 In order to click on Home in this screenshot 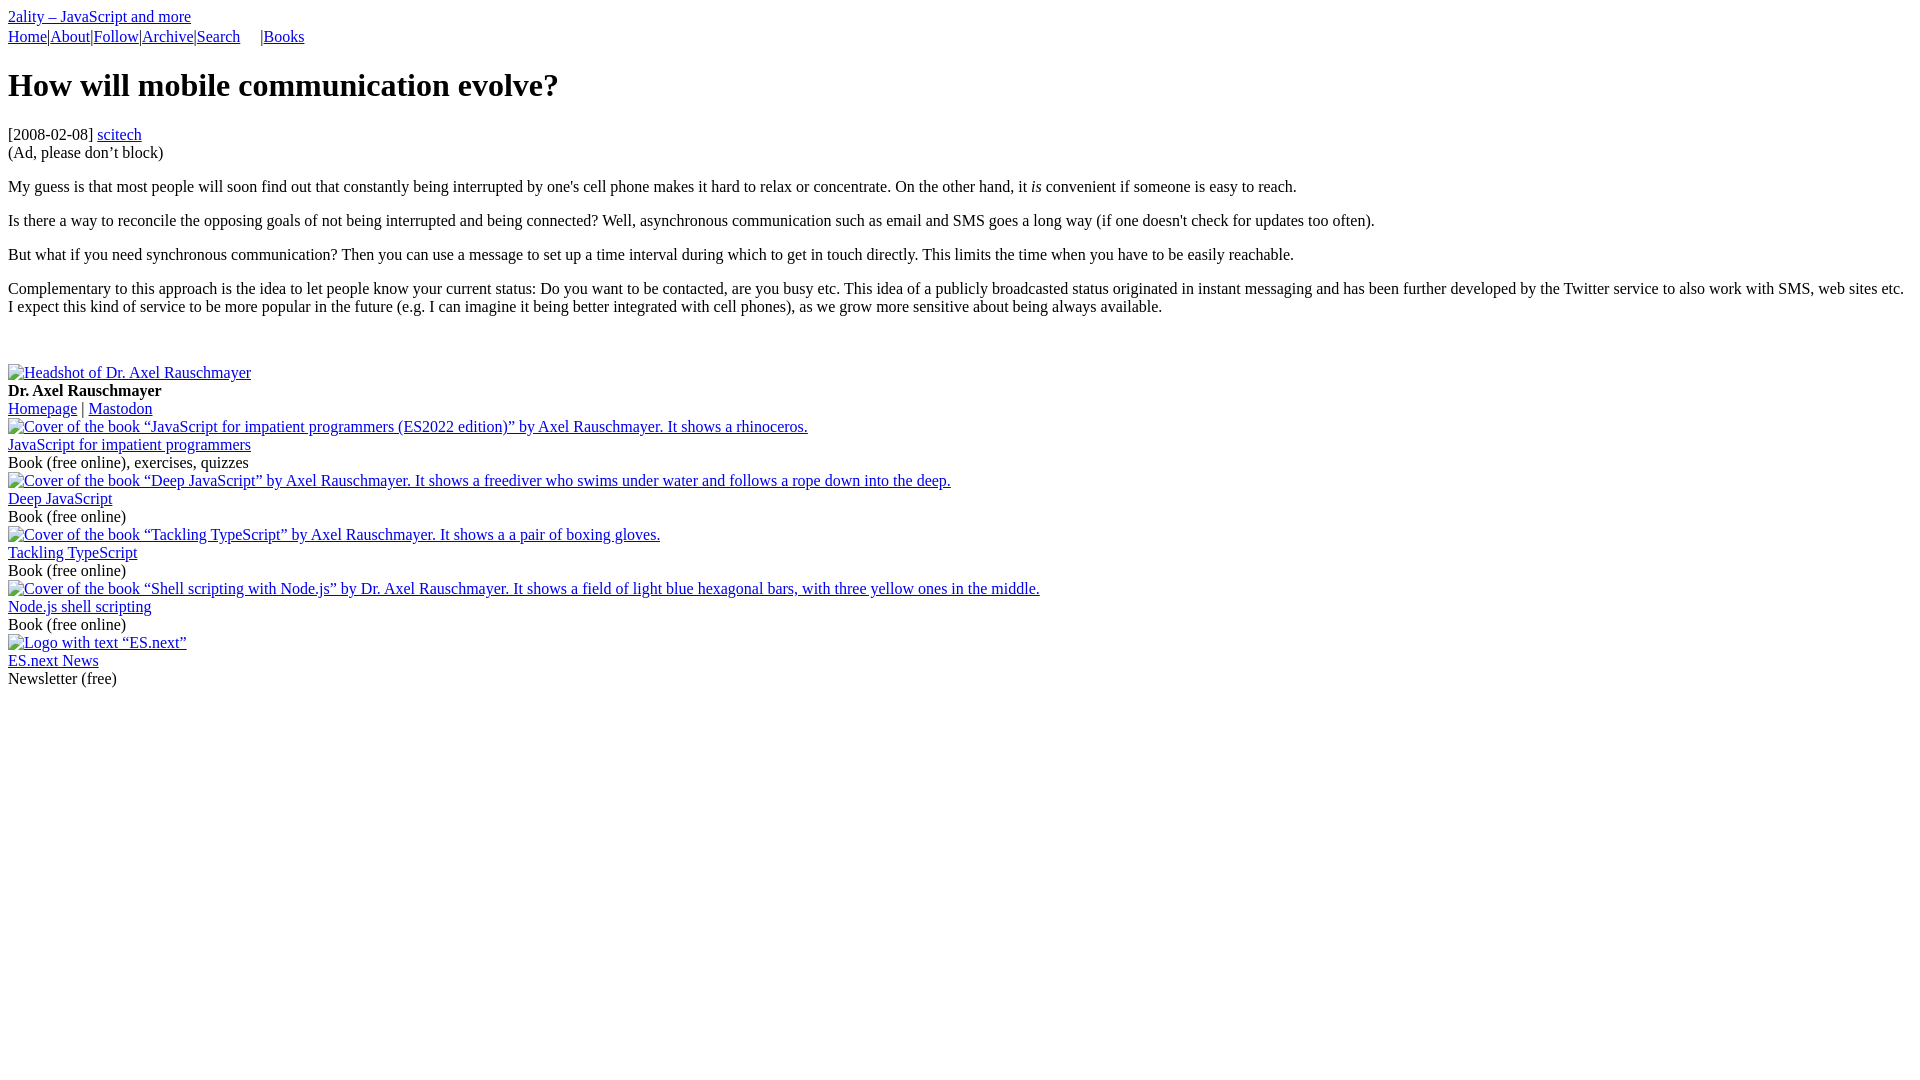, I will do `click(28, 36)`.